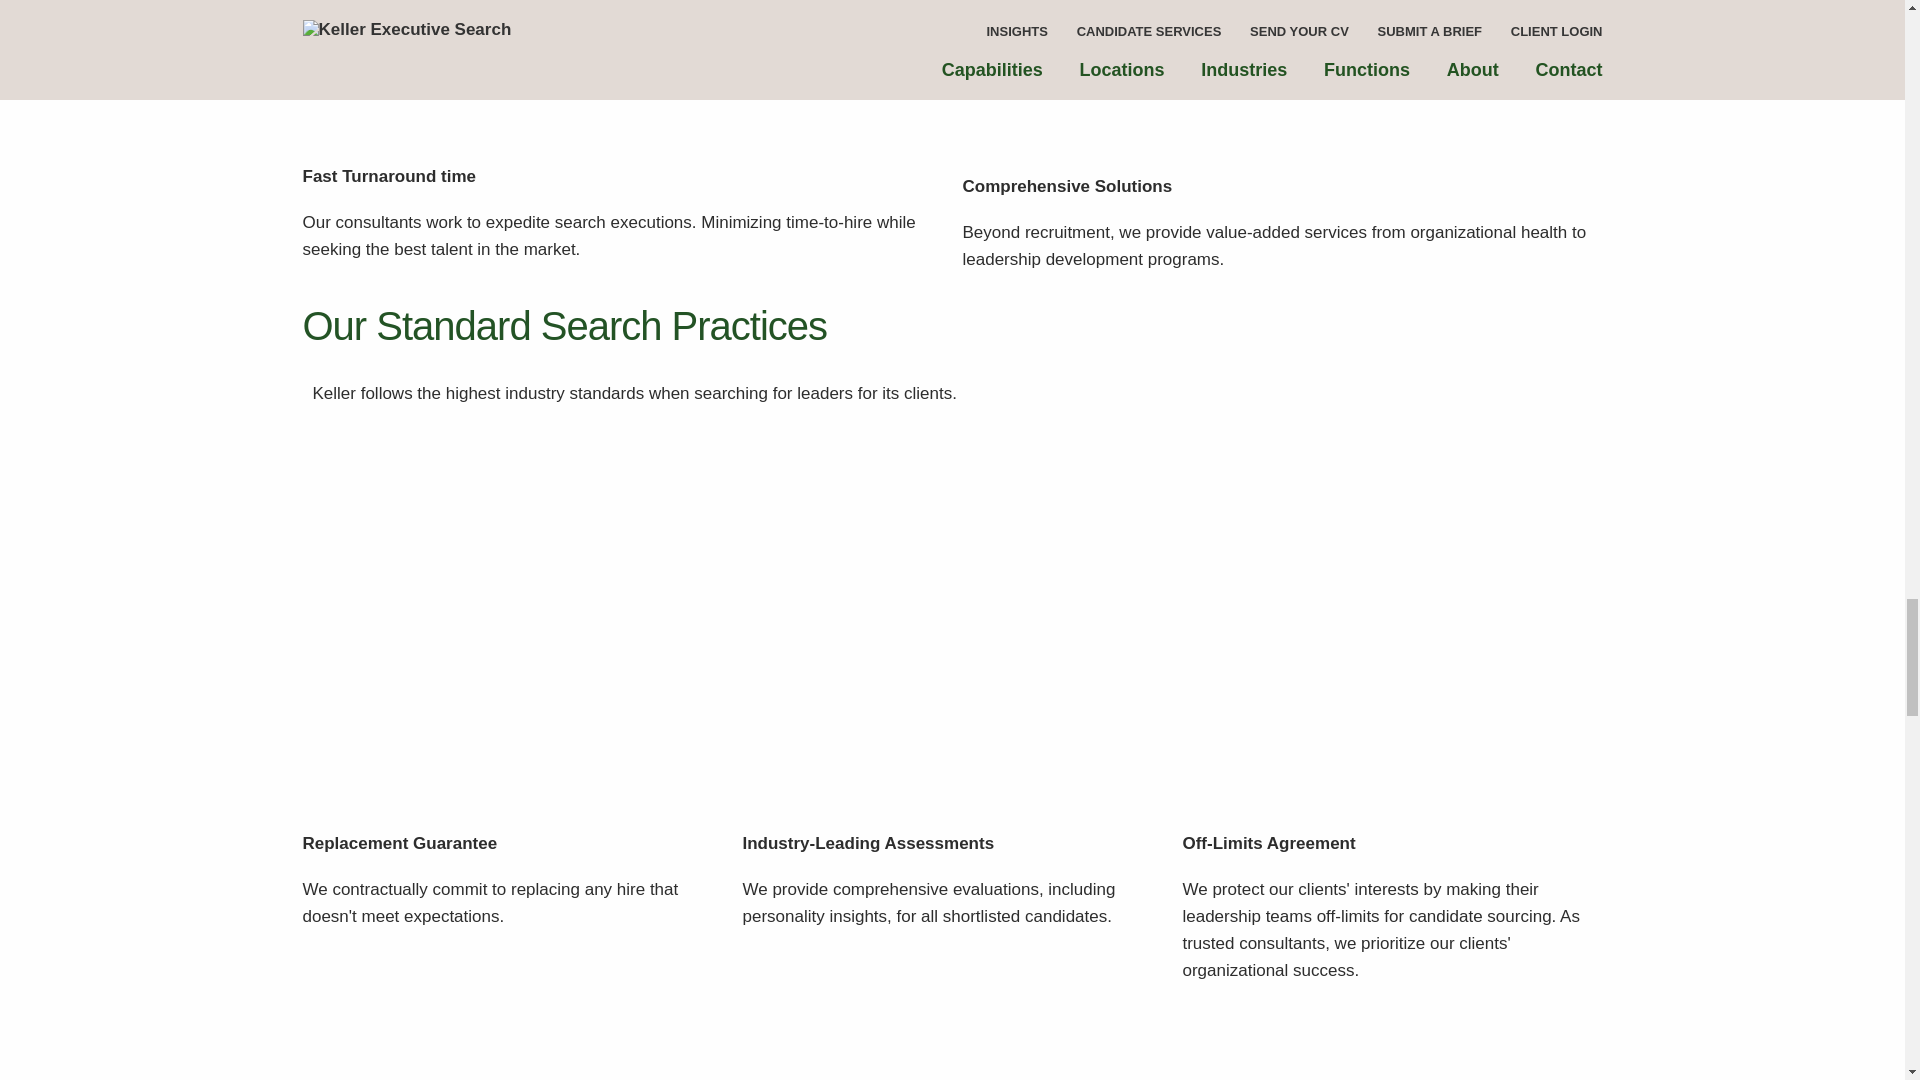 The width and height of the screenshot is (1920, 1080). What do you see at coordinates (1104, 77) in the screenshot?
I see `value-fee` at bounding box center [1104, 77].